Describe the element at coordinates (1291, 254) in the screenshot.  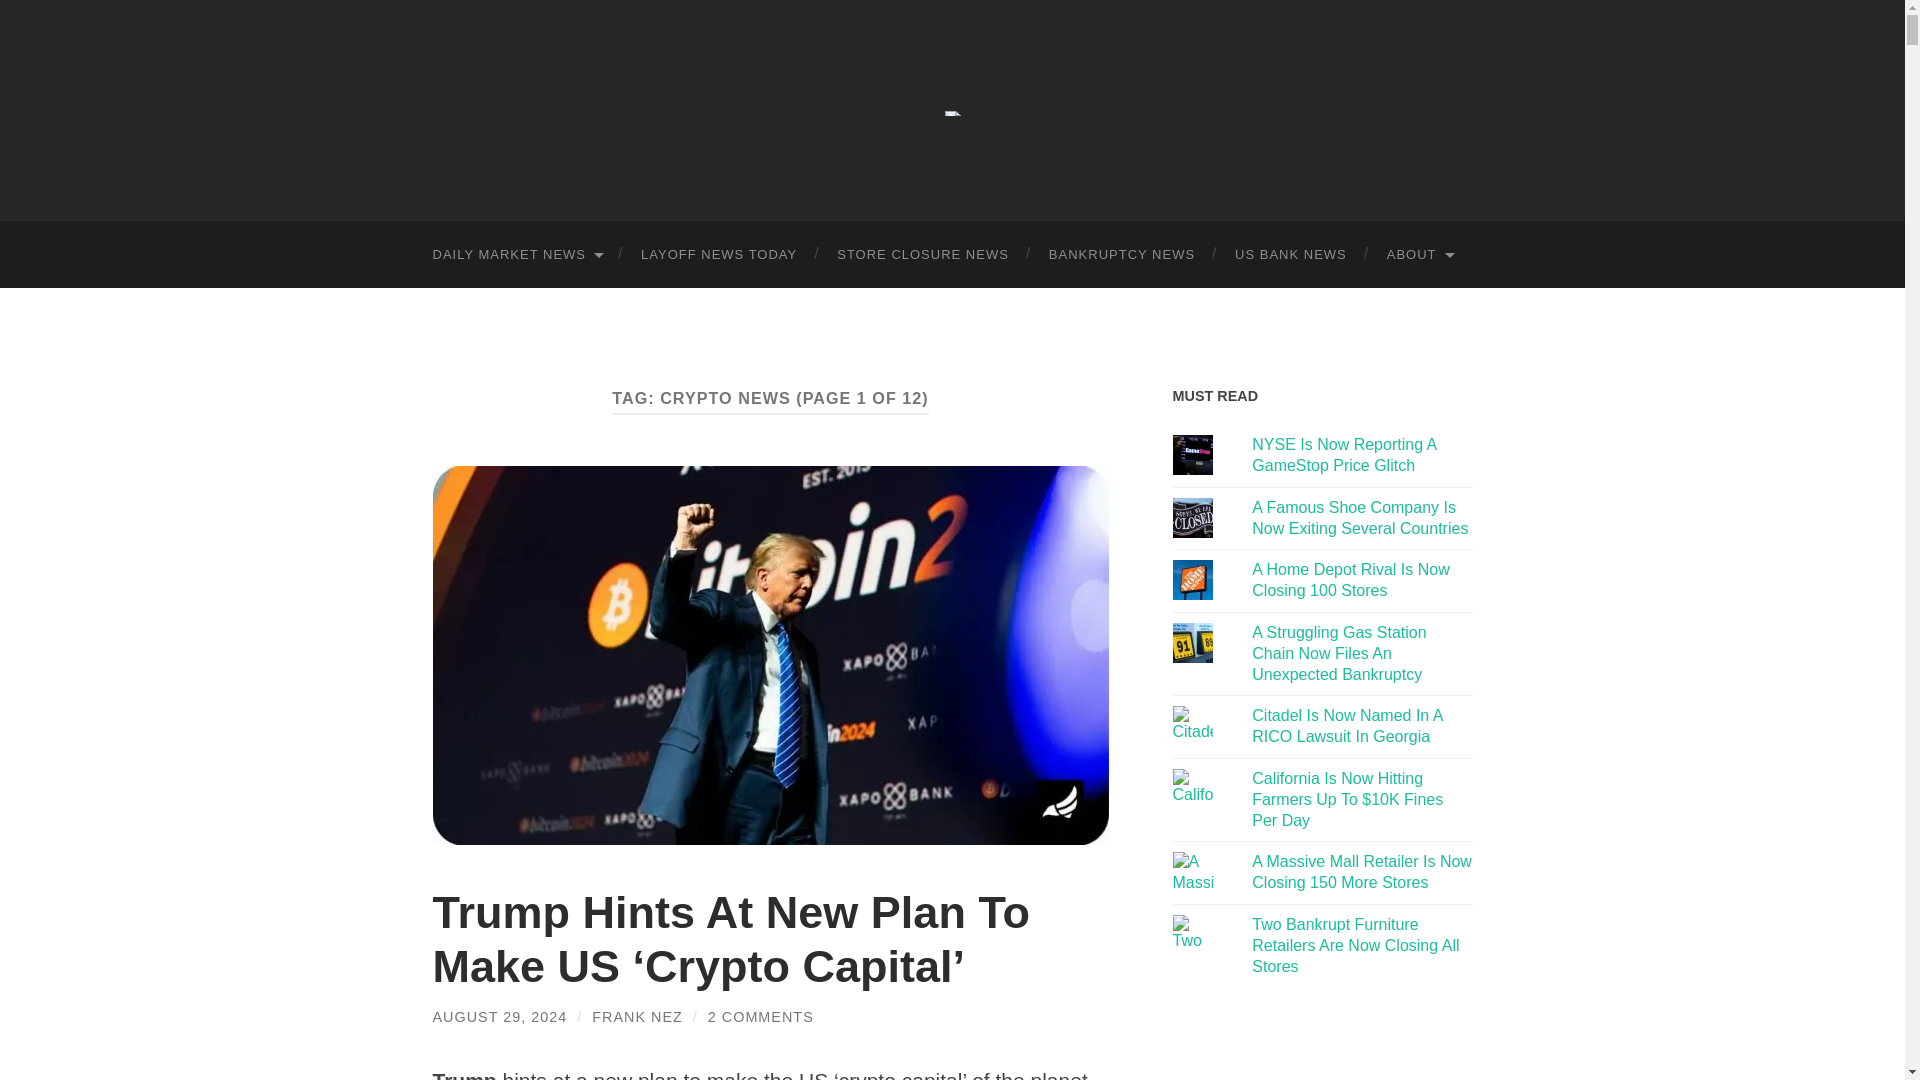
I see `US BANK NEWS` at that location.